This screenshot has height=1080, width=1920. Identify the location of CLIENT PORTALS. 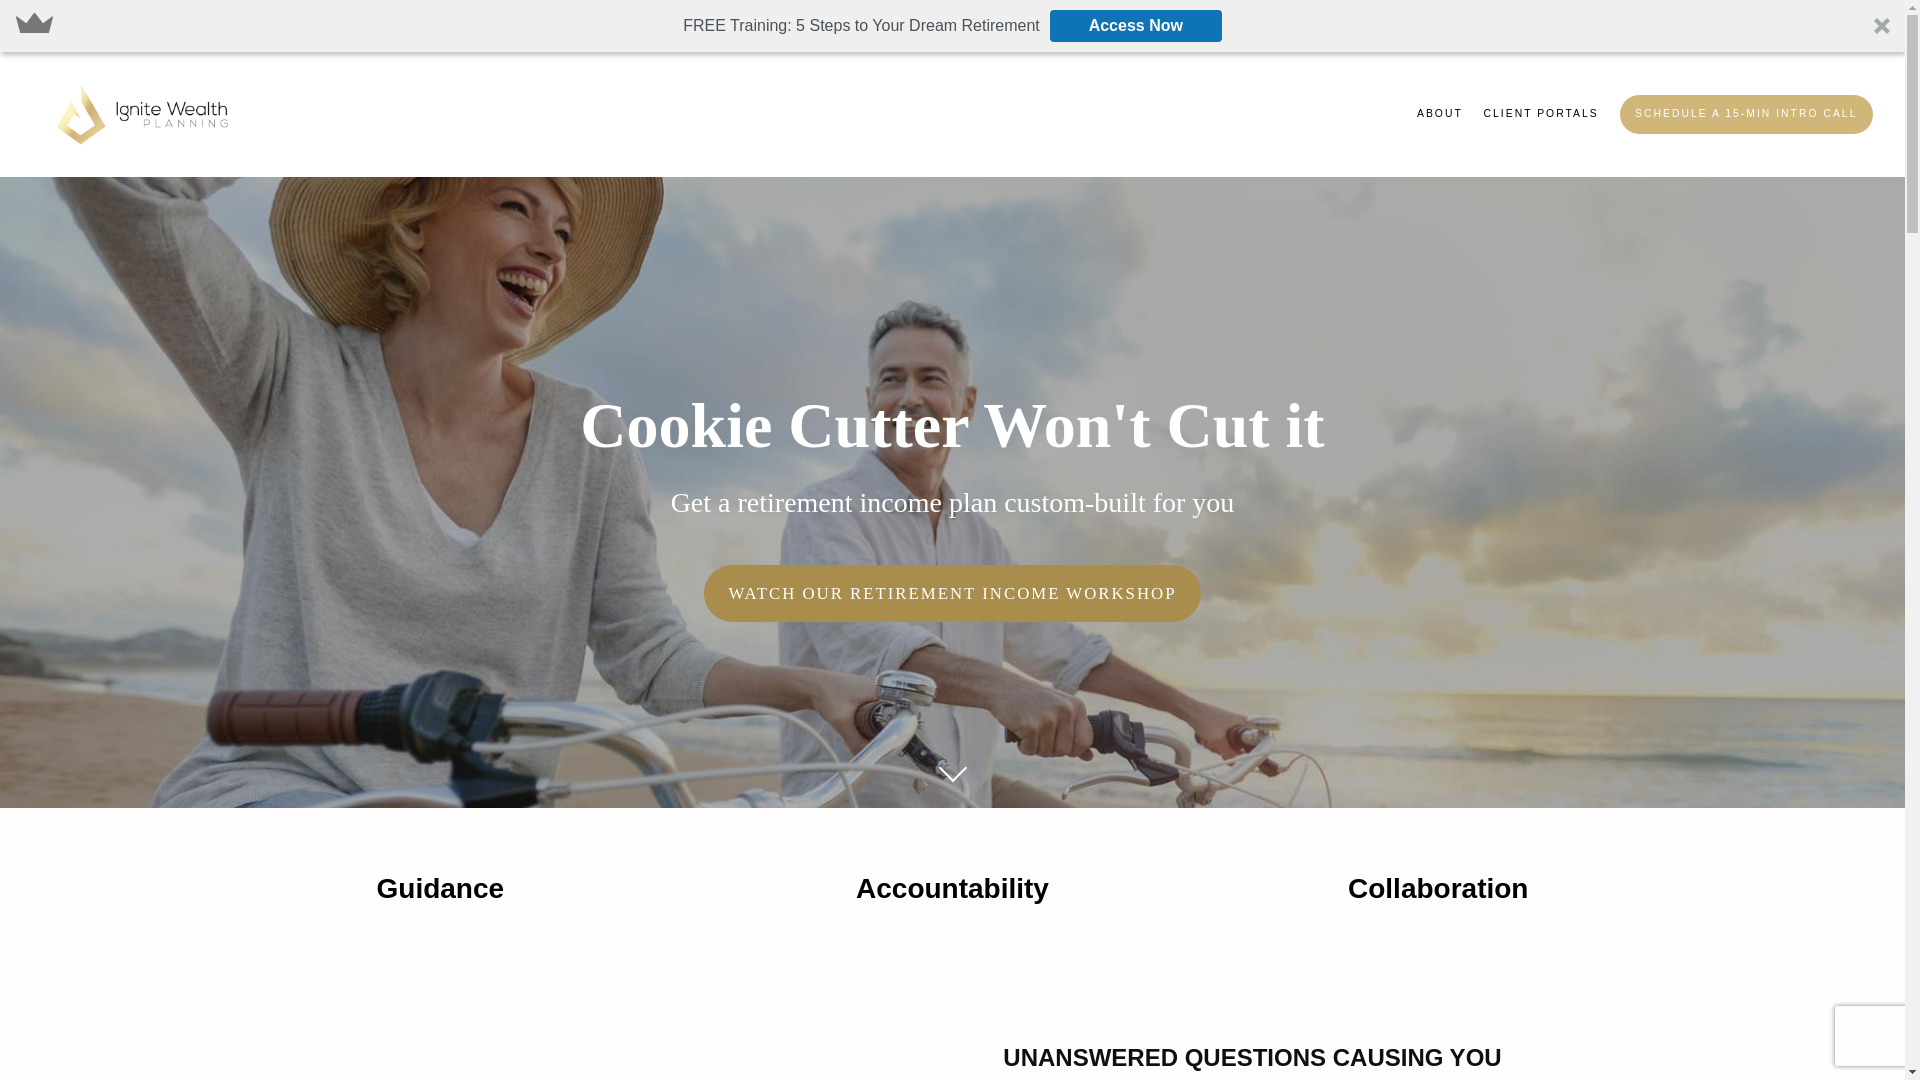
(1542, 114).